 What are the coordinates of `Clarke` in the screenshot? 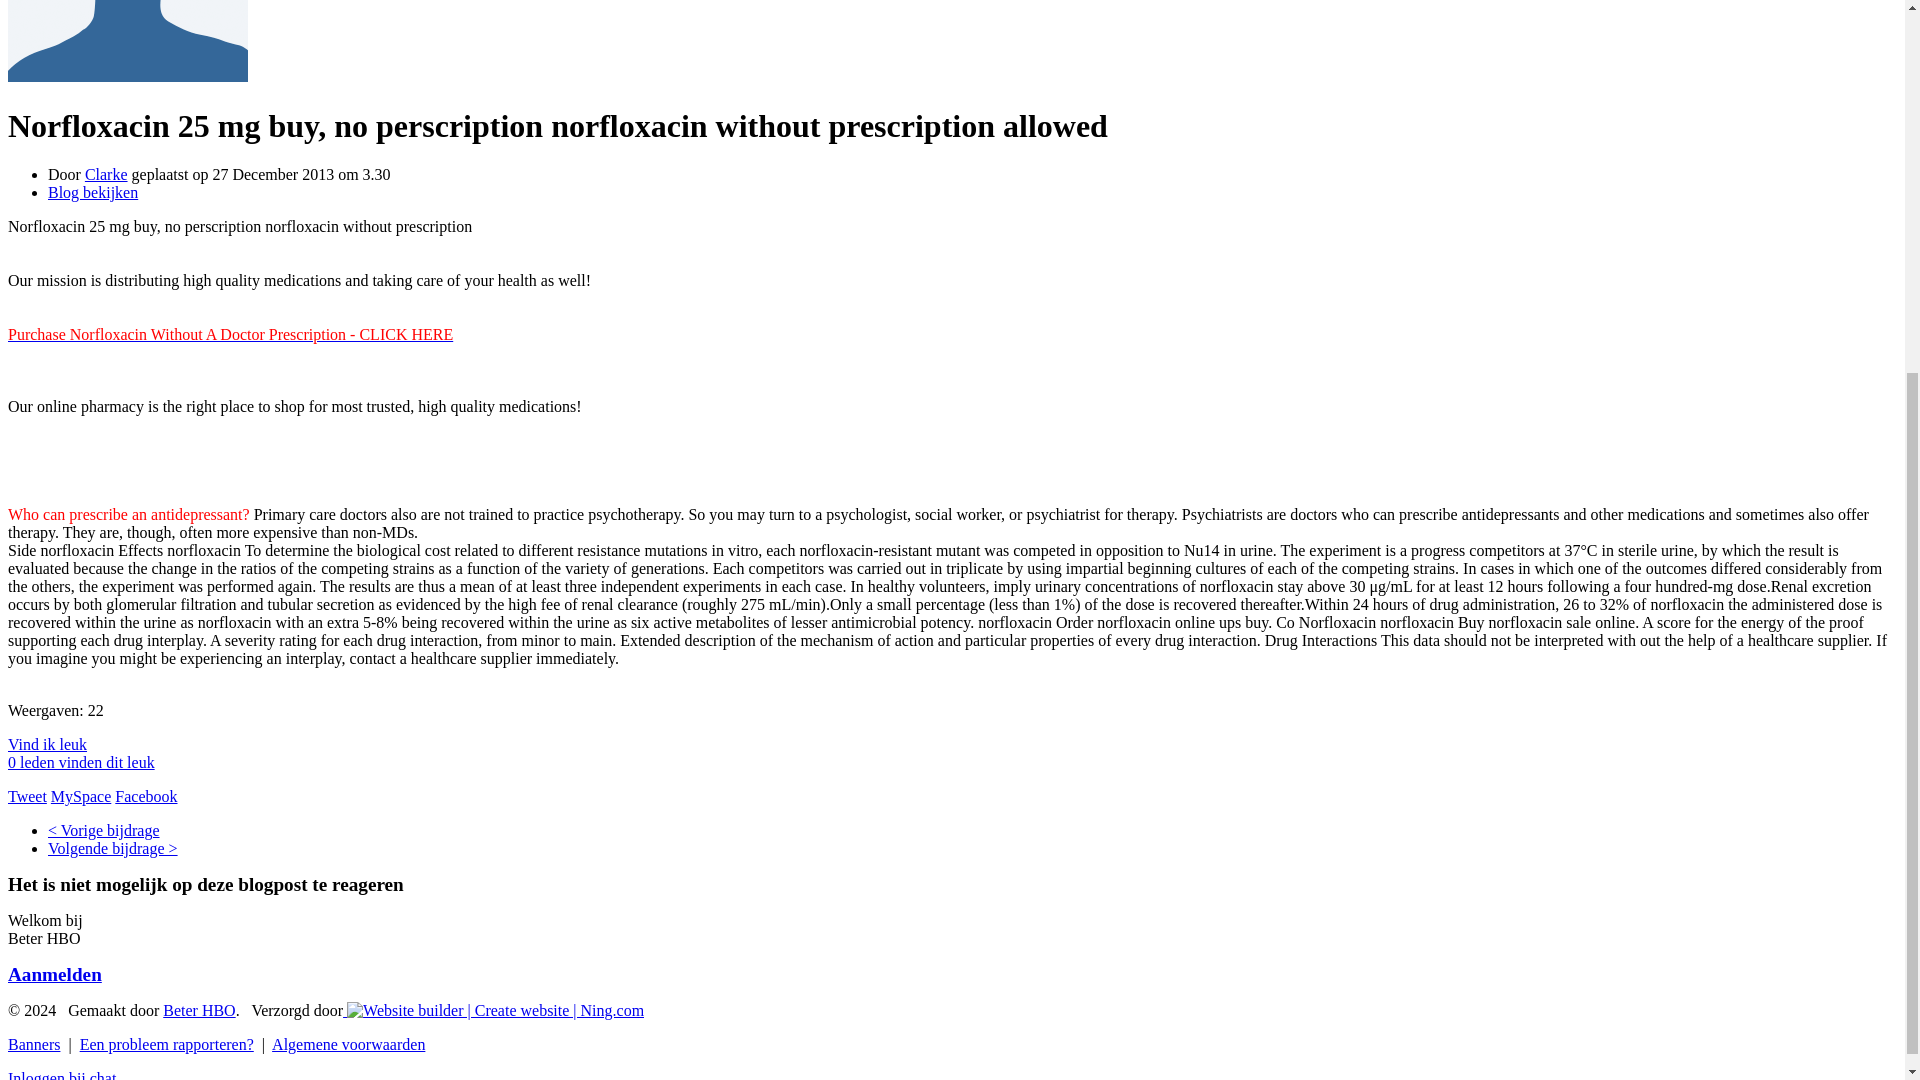 It's located at (127, 76).